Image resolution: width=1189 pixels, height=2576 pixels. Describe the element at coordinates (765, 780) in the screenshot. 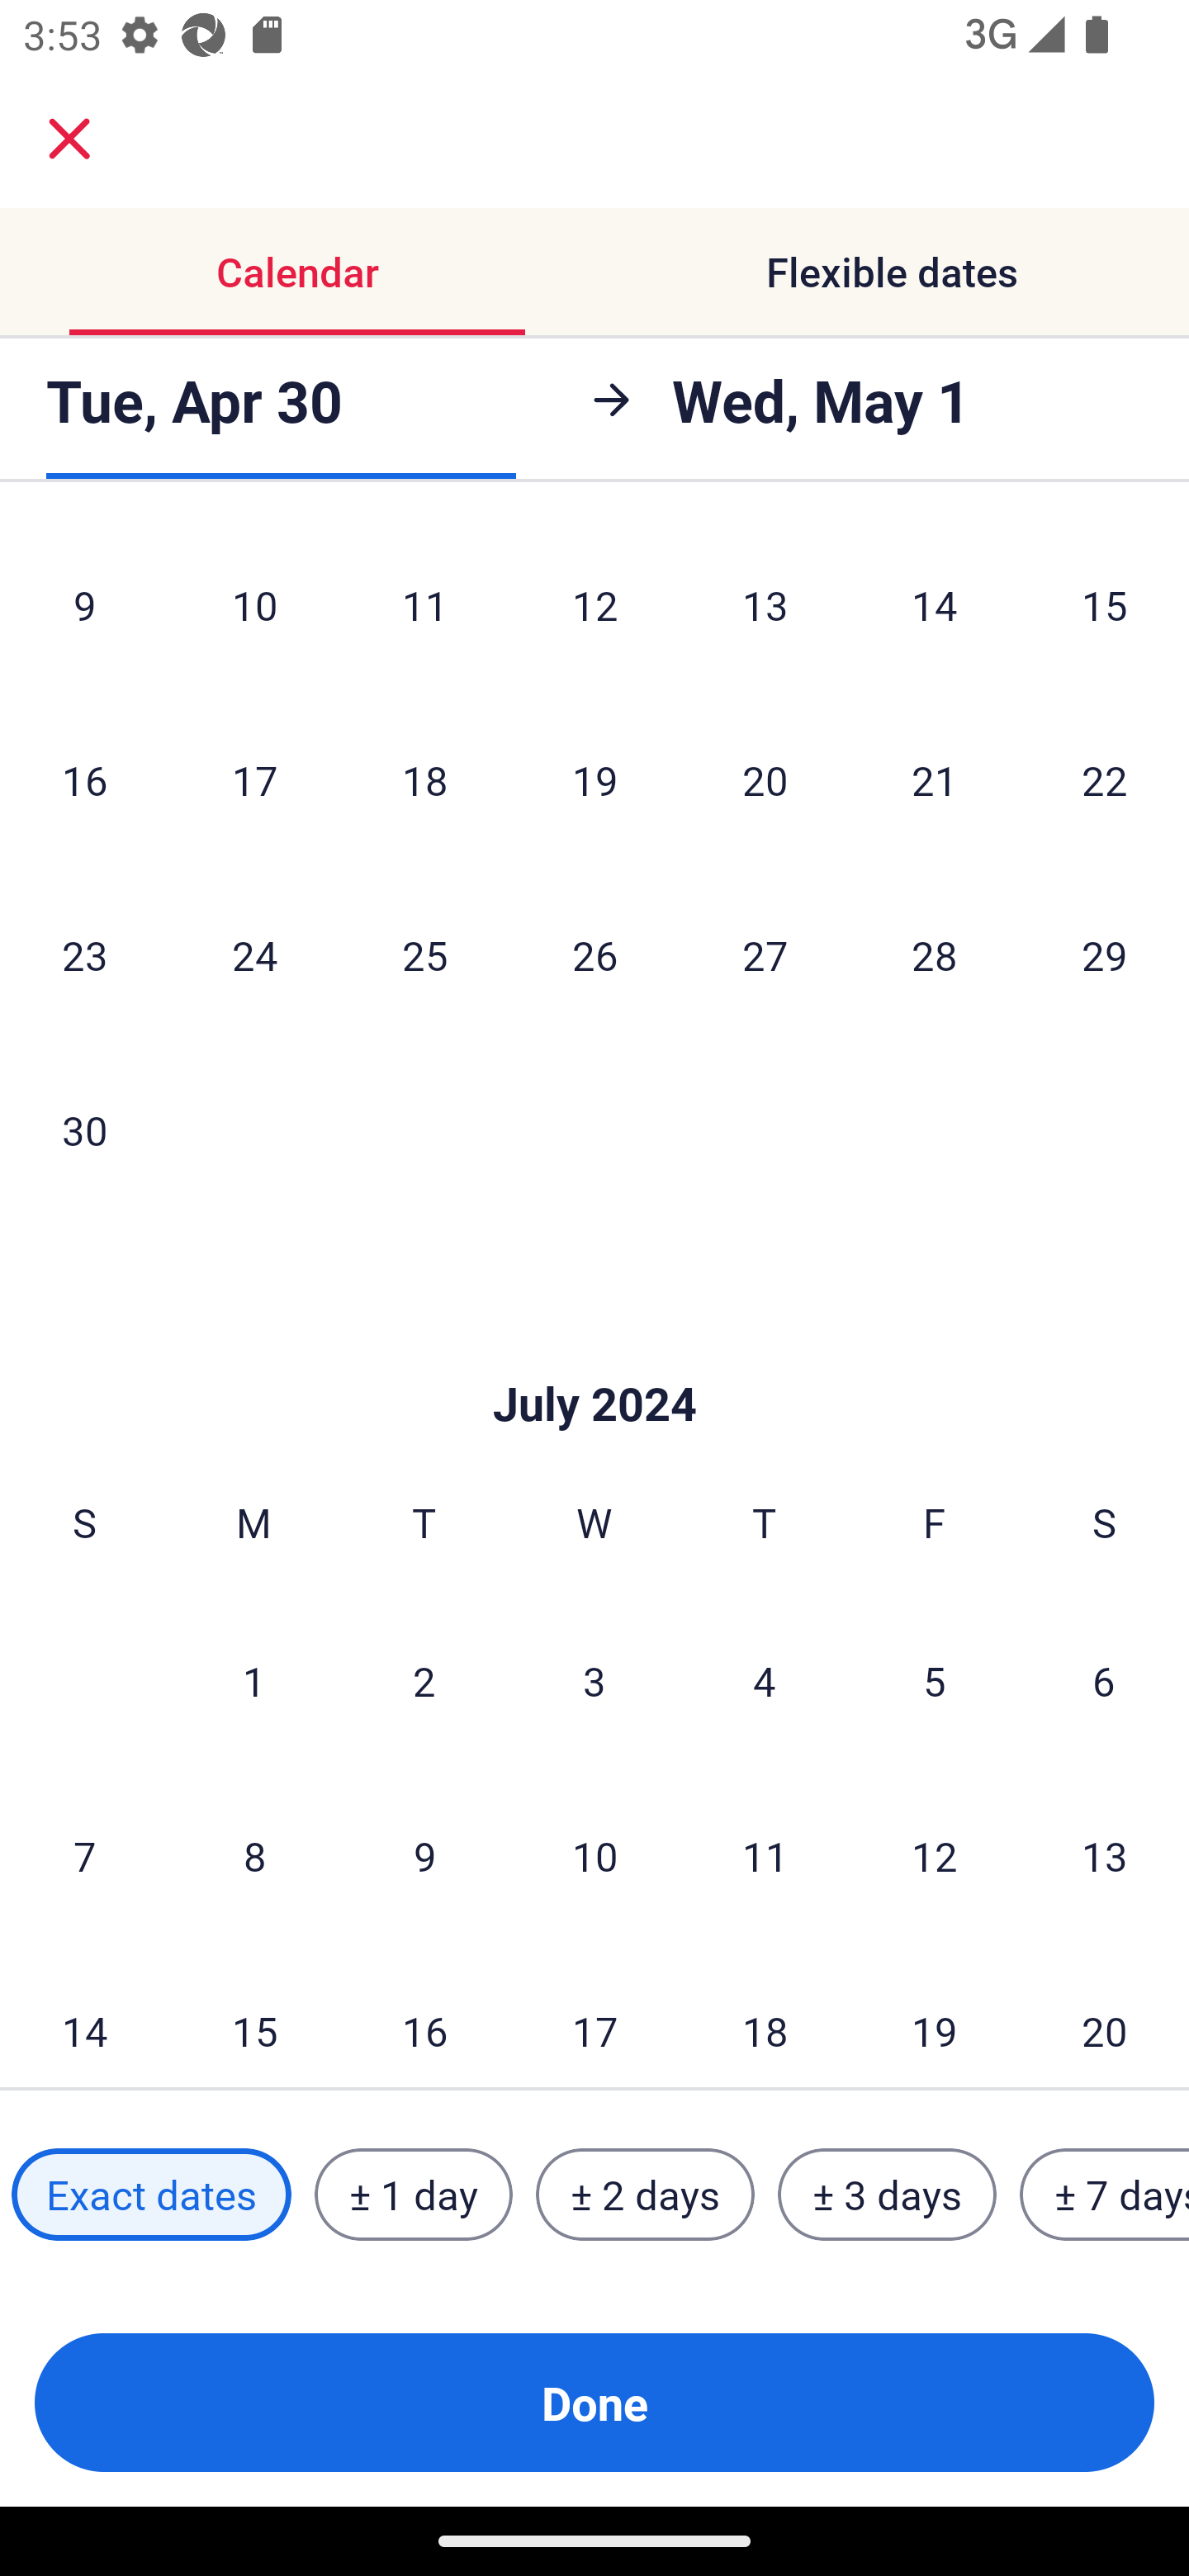

I see `20 Thursday, June 20, 2024` at that location.